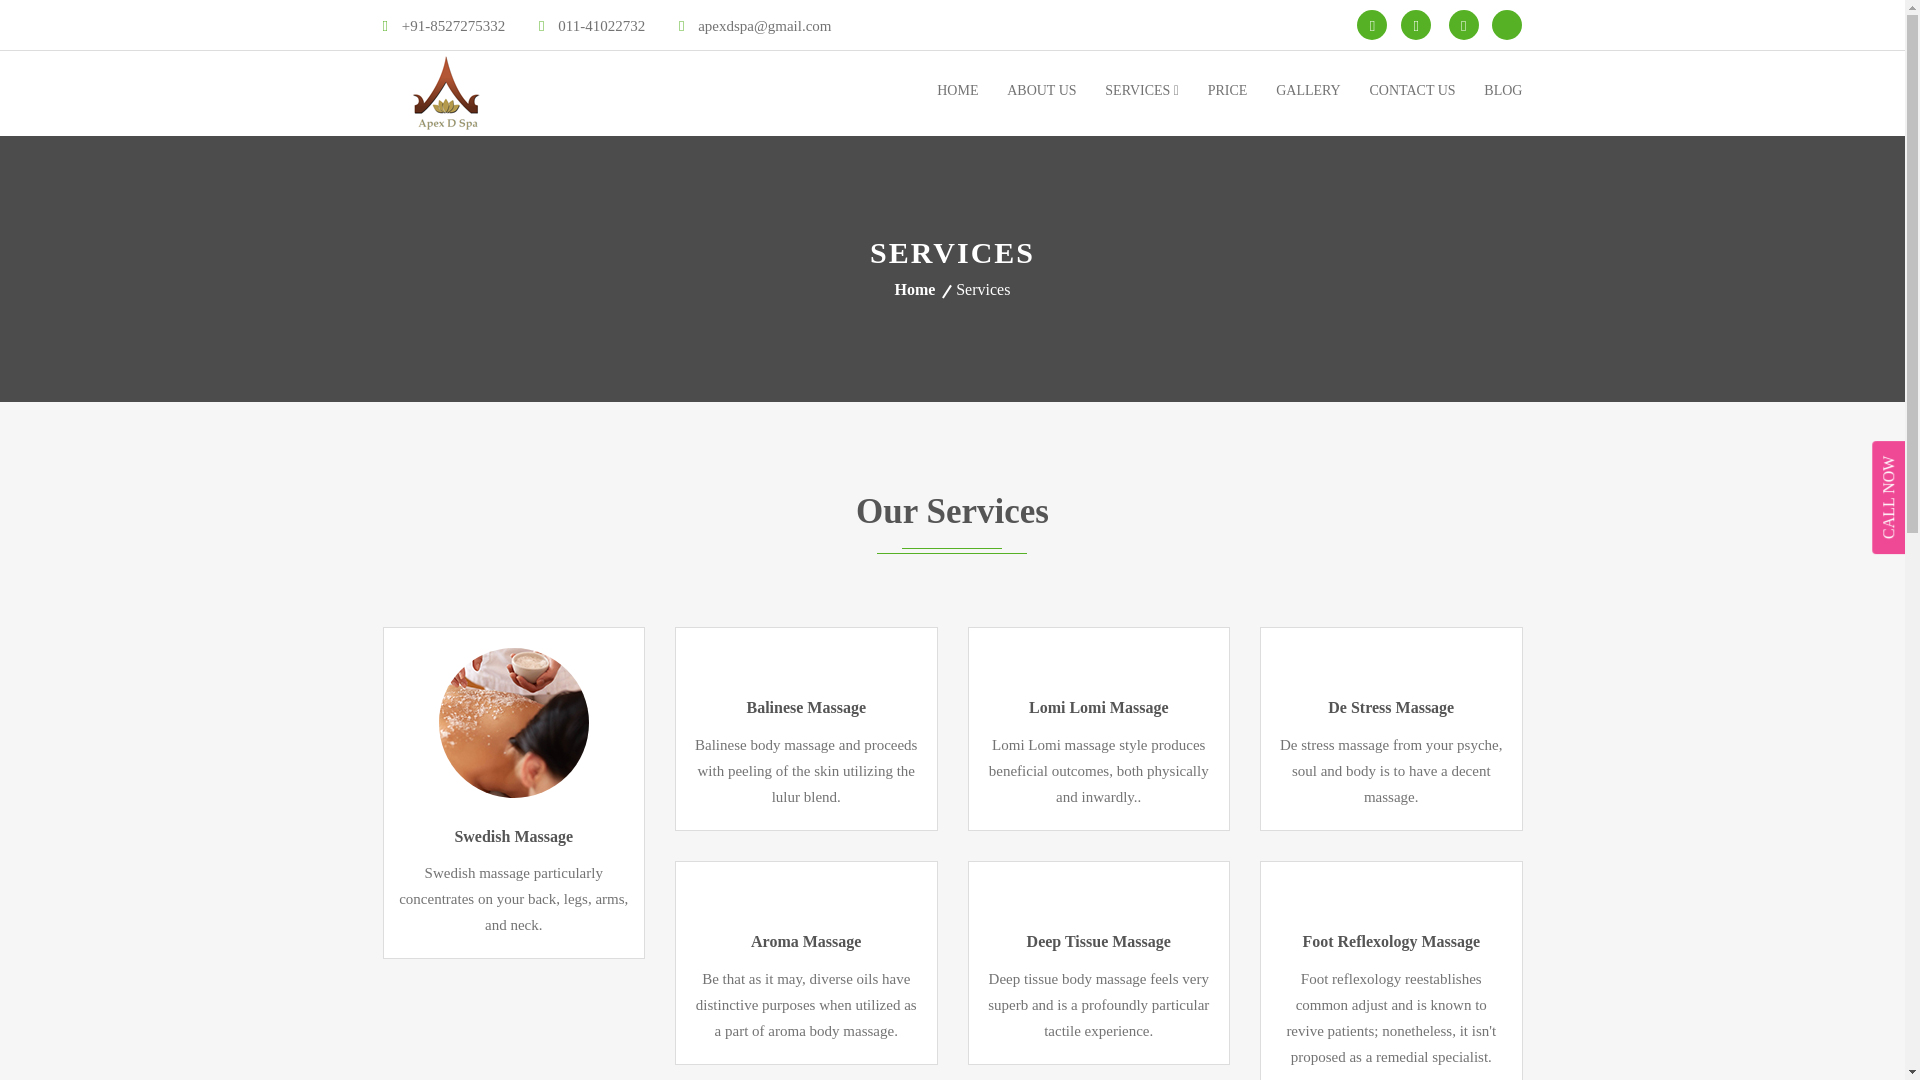 The image size is (1920, 1080). Describe the element at coordinates (1412, 90) in the screenshot. I see `CONTACT US` at that location.